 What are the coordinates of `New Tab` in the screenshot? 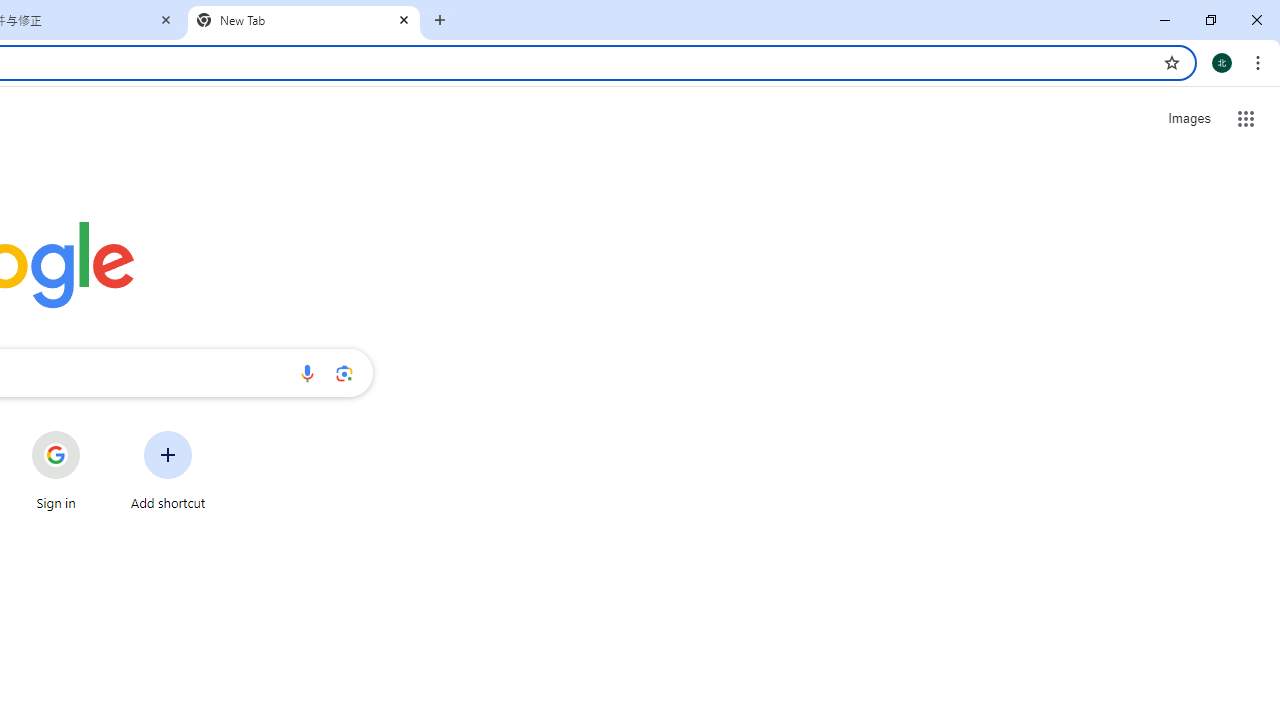 It's located at (304, 20).